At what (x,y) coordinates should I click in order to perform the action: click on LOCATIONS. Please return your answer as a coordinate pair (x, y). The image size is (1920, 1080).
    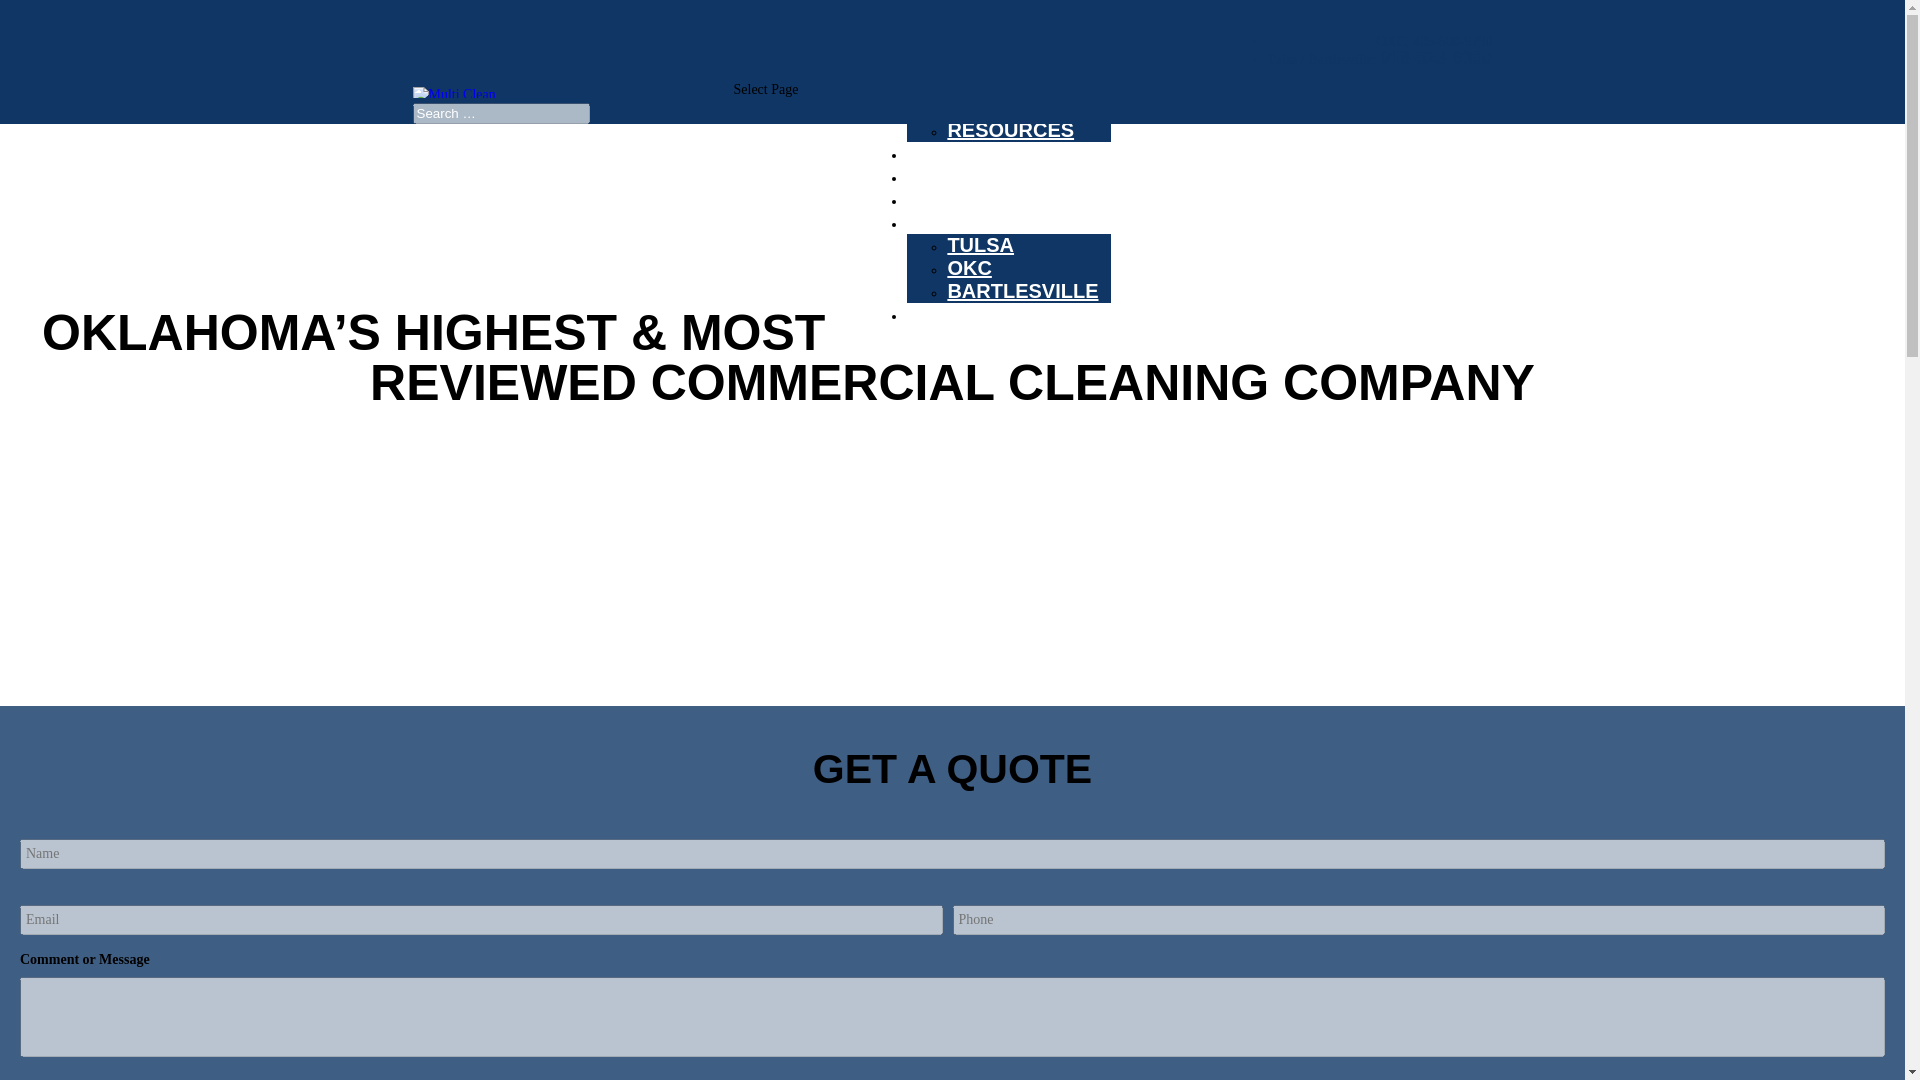
    Looking at the image, I should click on (964, 229).